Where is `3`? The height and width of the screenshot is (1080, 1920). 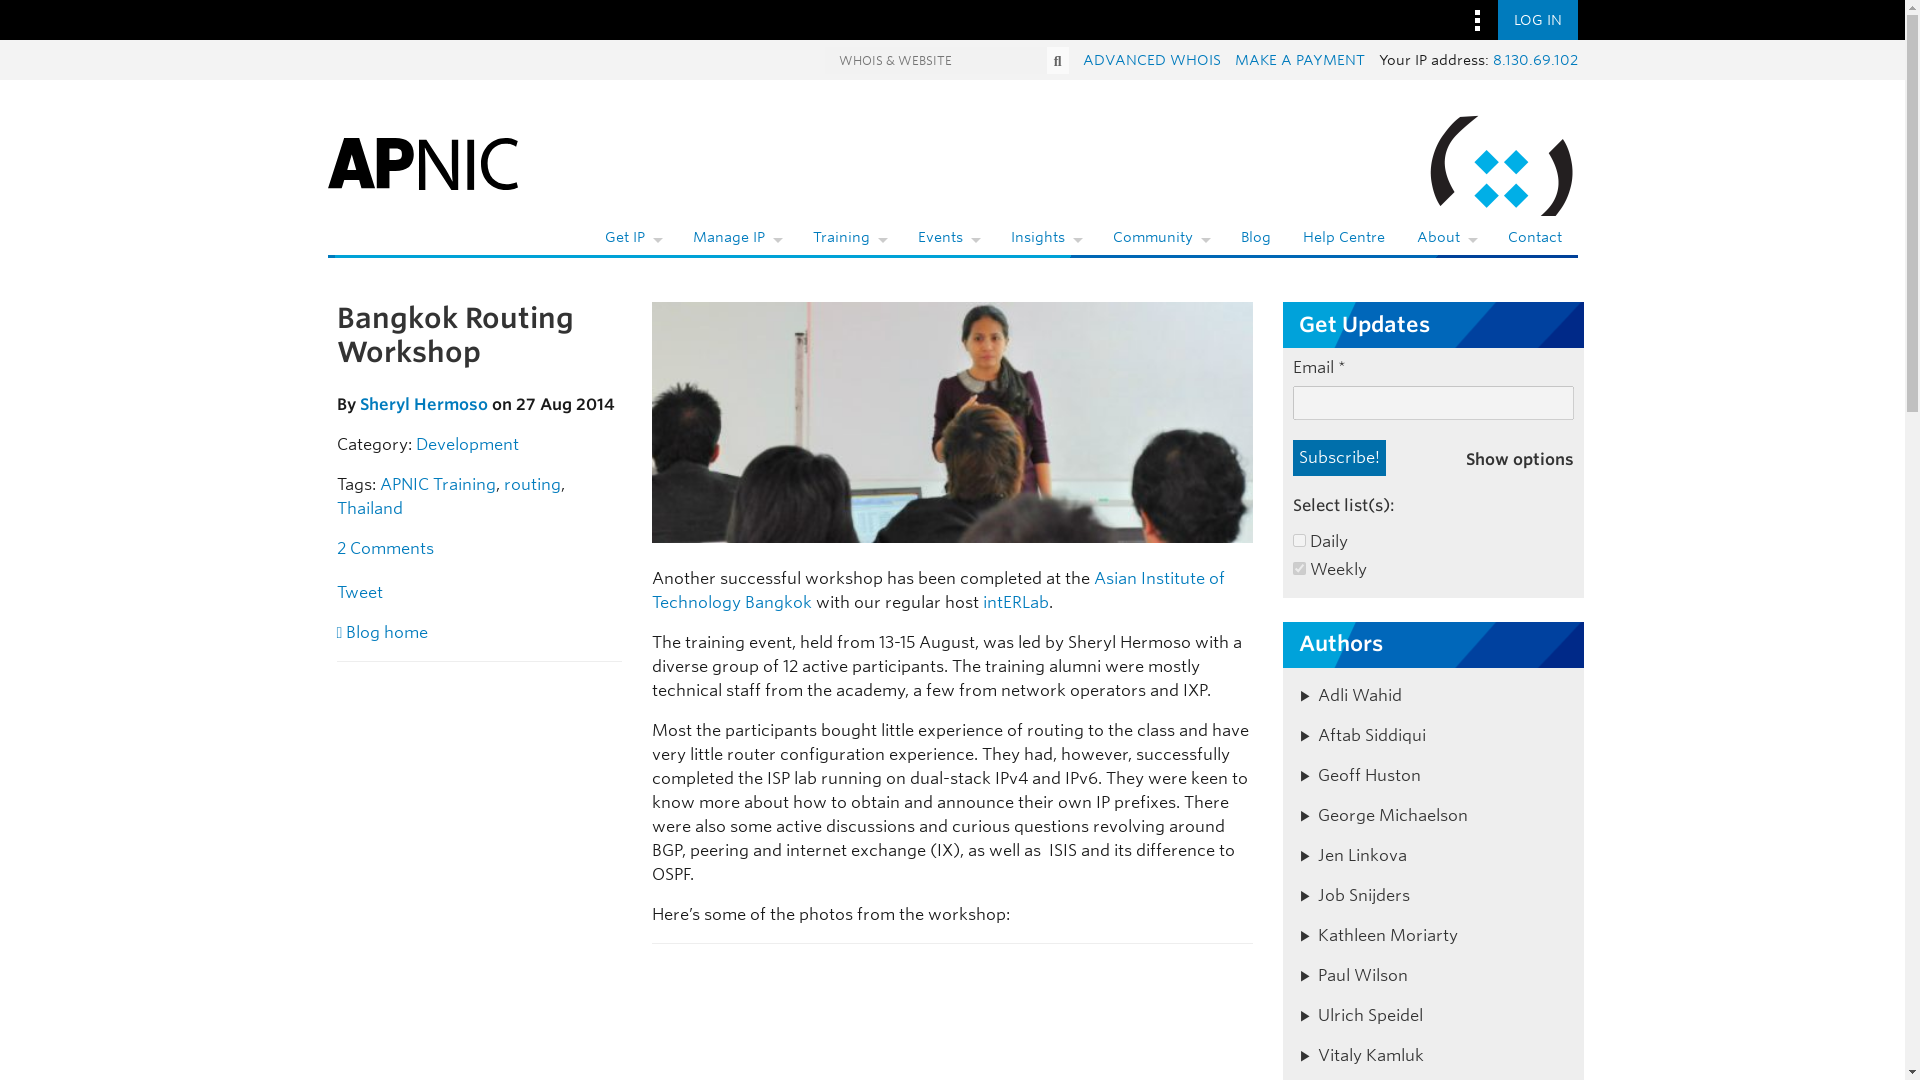
3 is located at coordinates (1298, 568).